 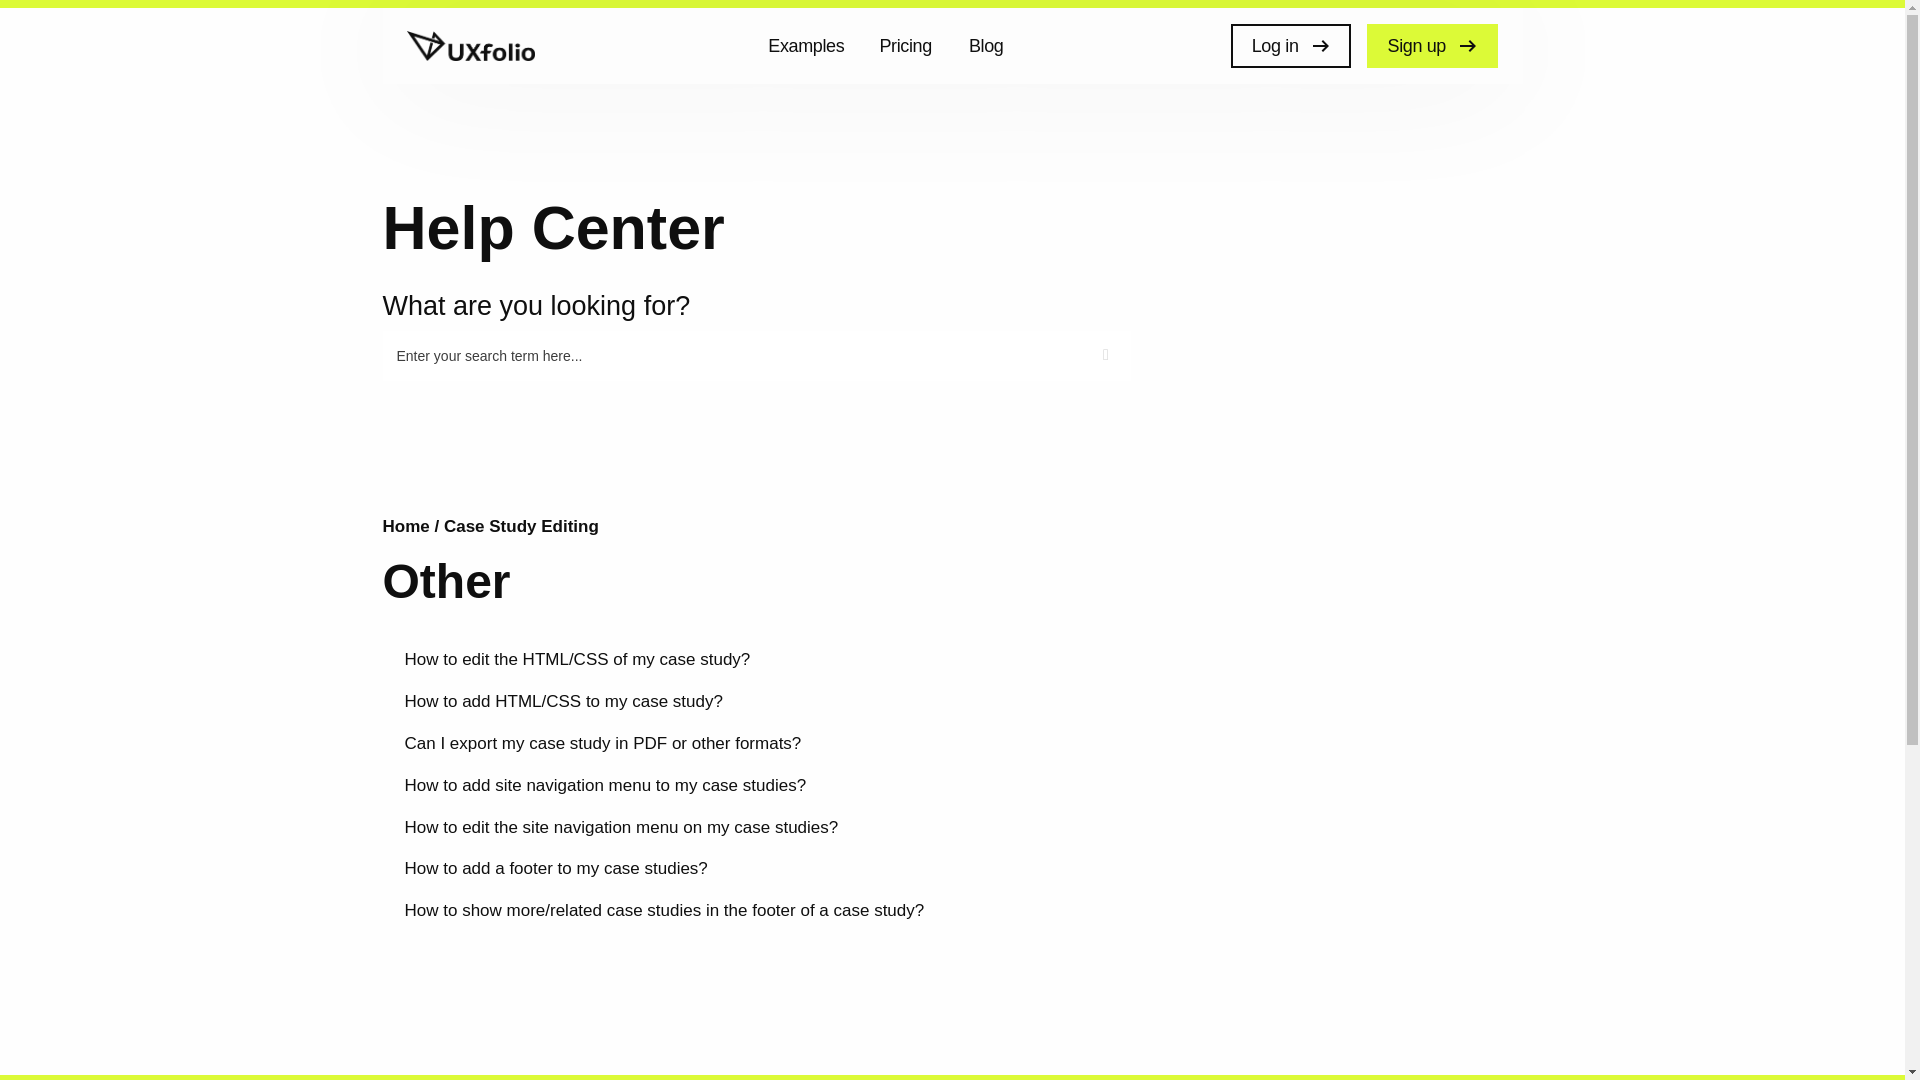 I want to click on Case Study Editing, so click(x=521, y=526).